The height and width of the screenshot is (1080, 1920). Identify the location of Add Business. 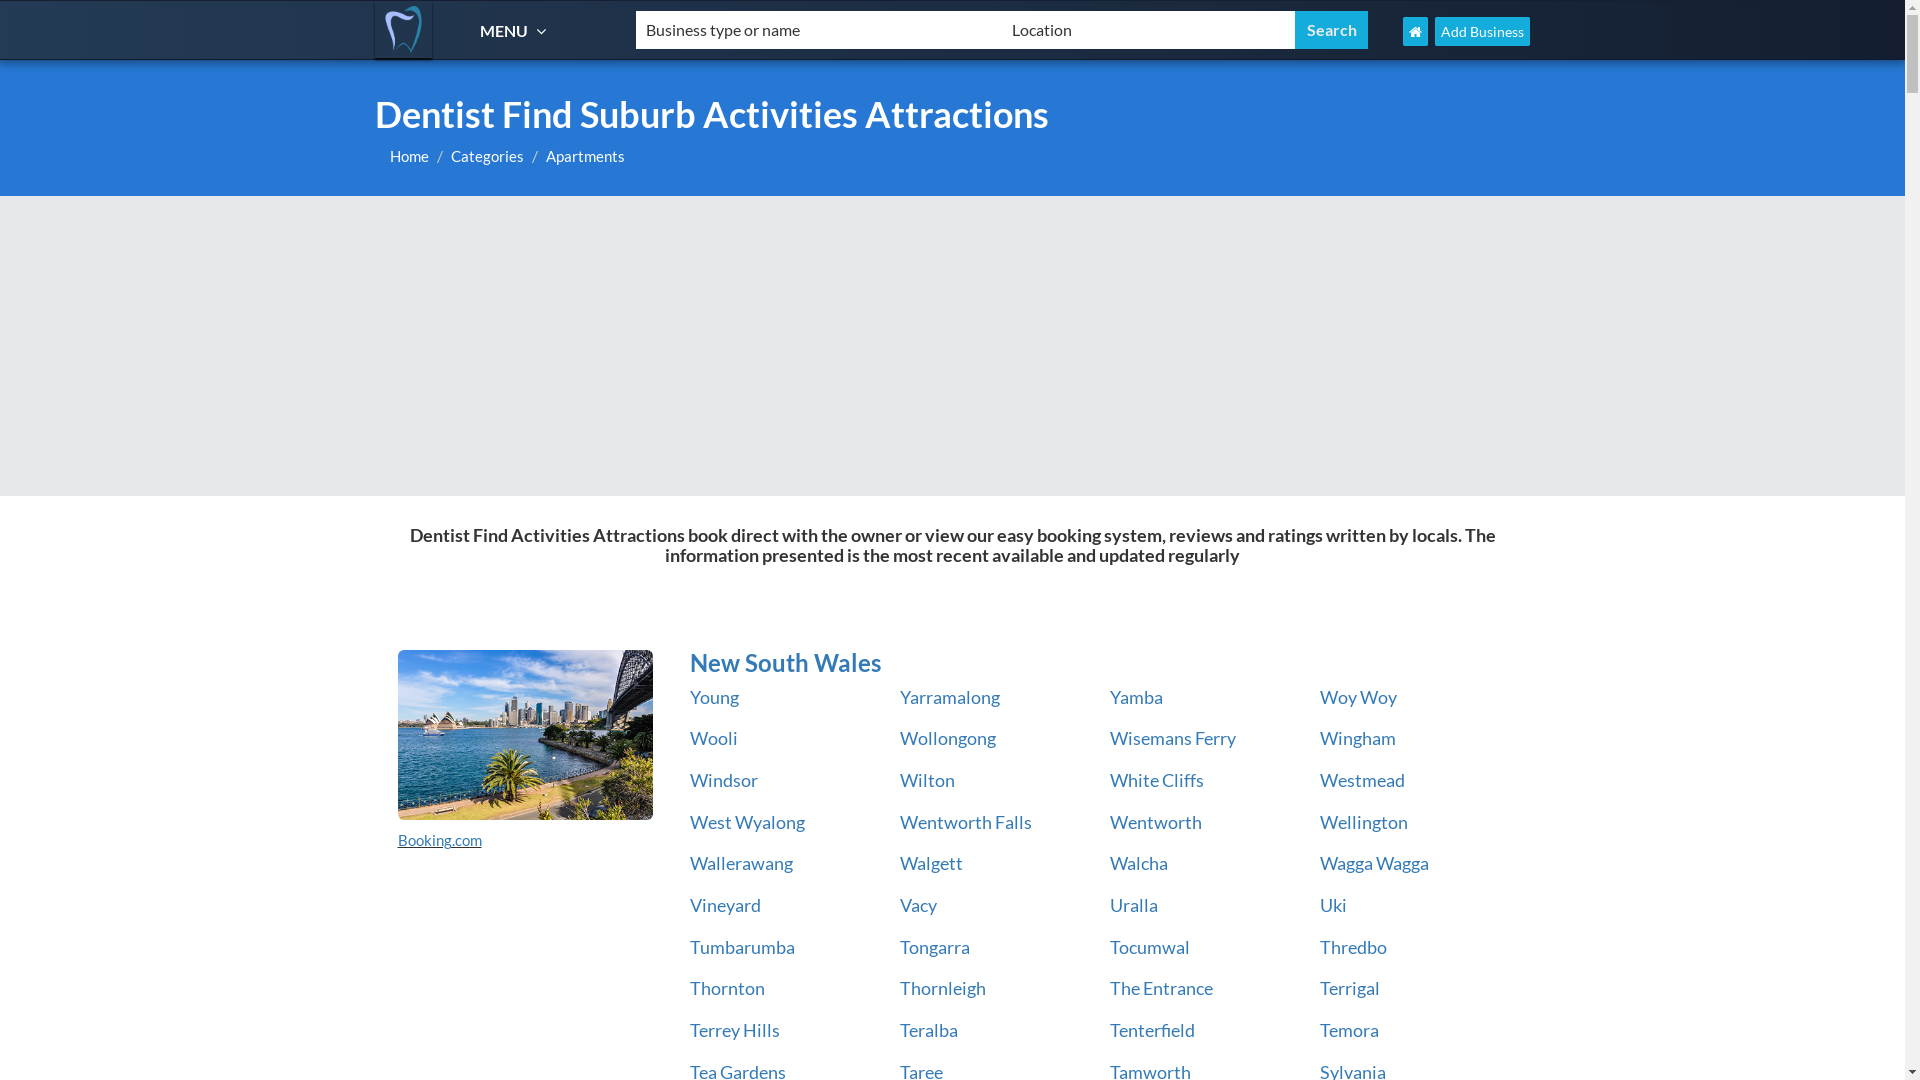
(1482, 32).